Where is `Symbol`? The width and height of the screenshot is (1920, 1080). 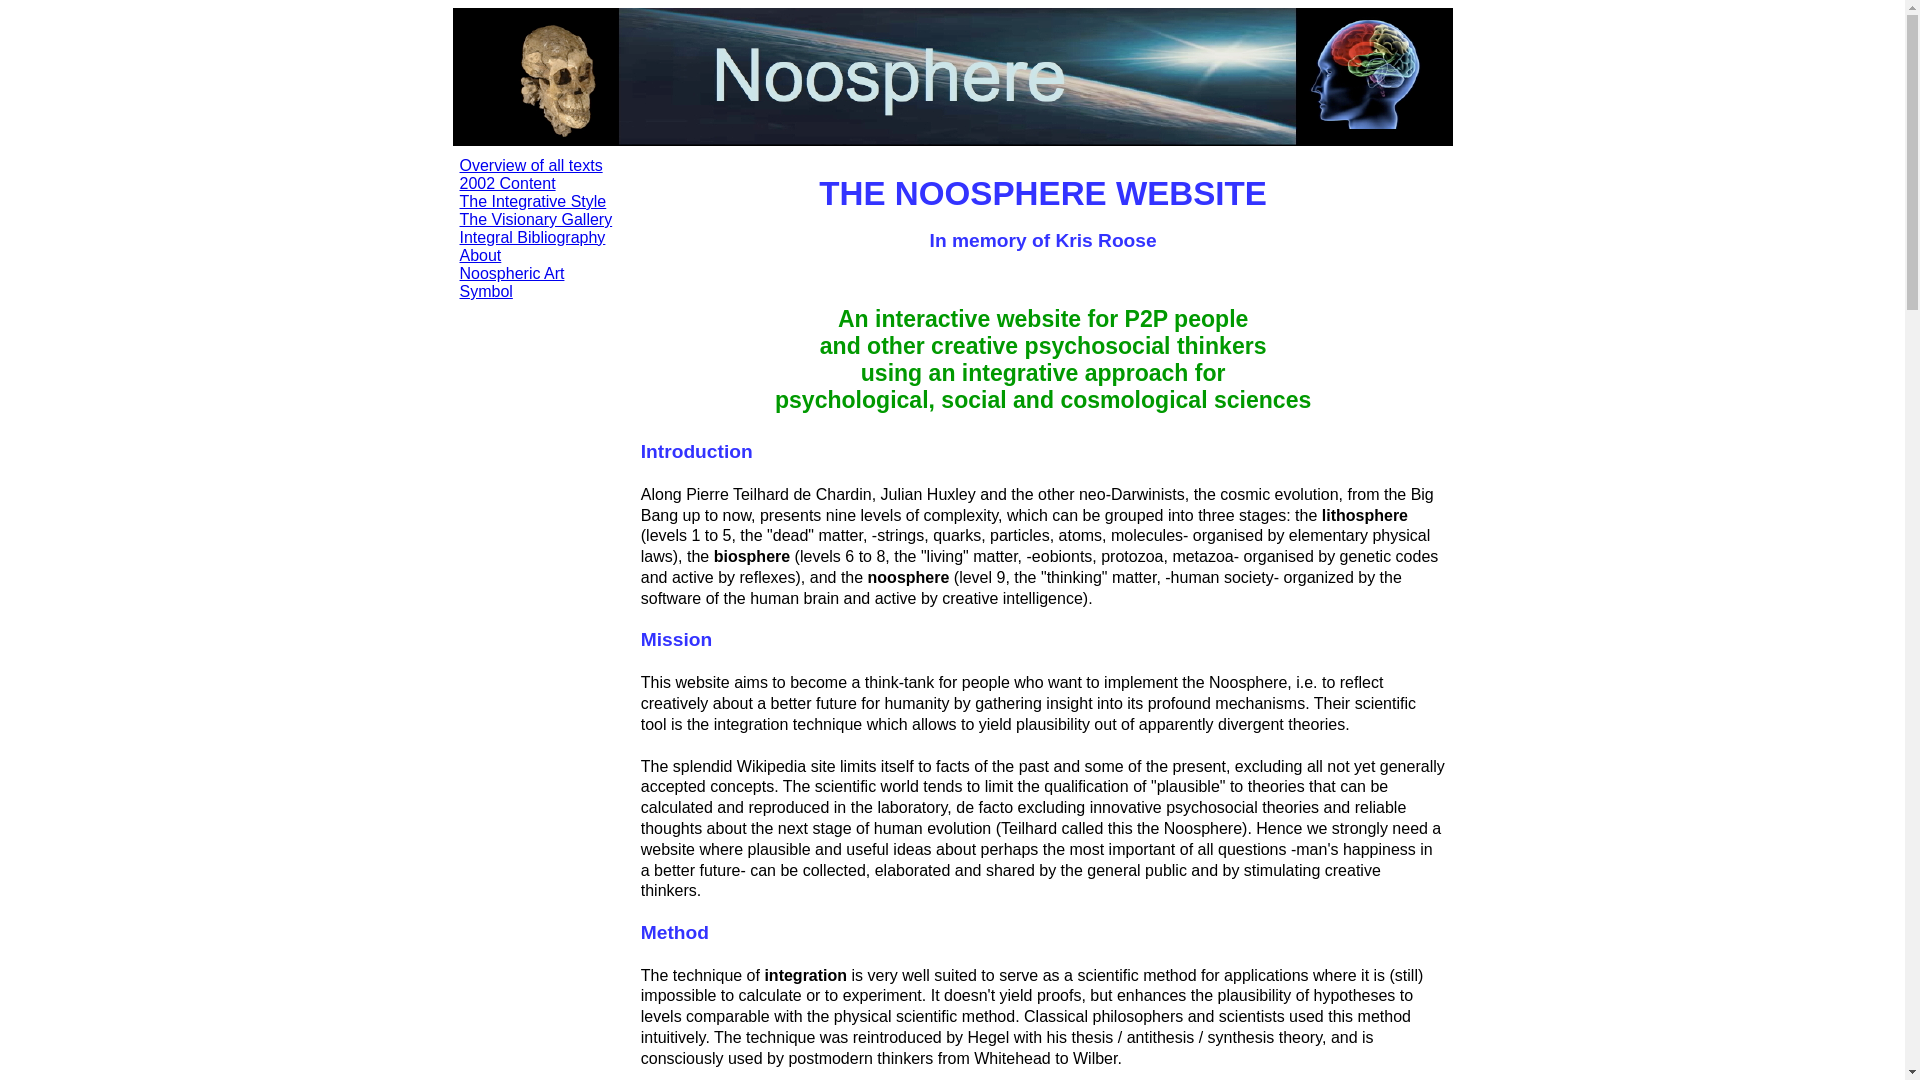 Symbol is located at coordinates (486, 292).